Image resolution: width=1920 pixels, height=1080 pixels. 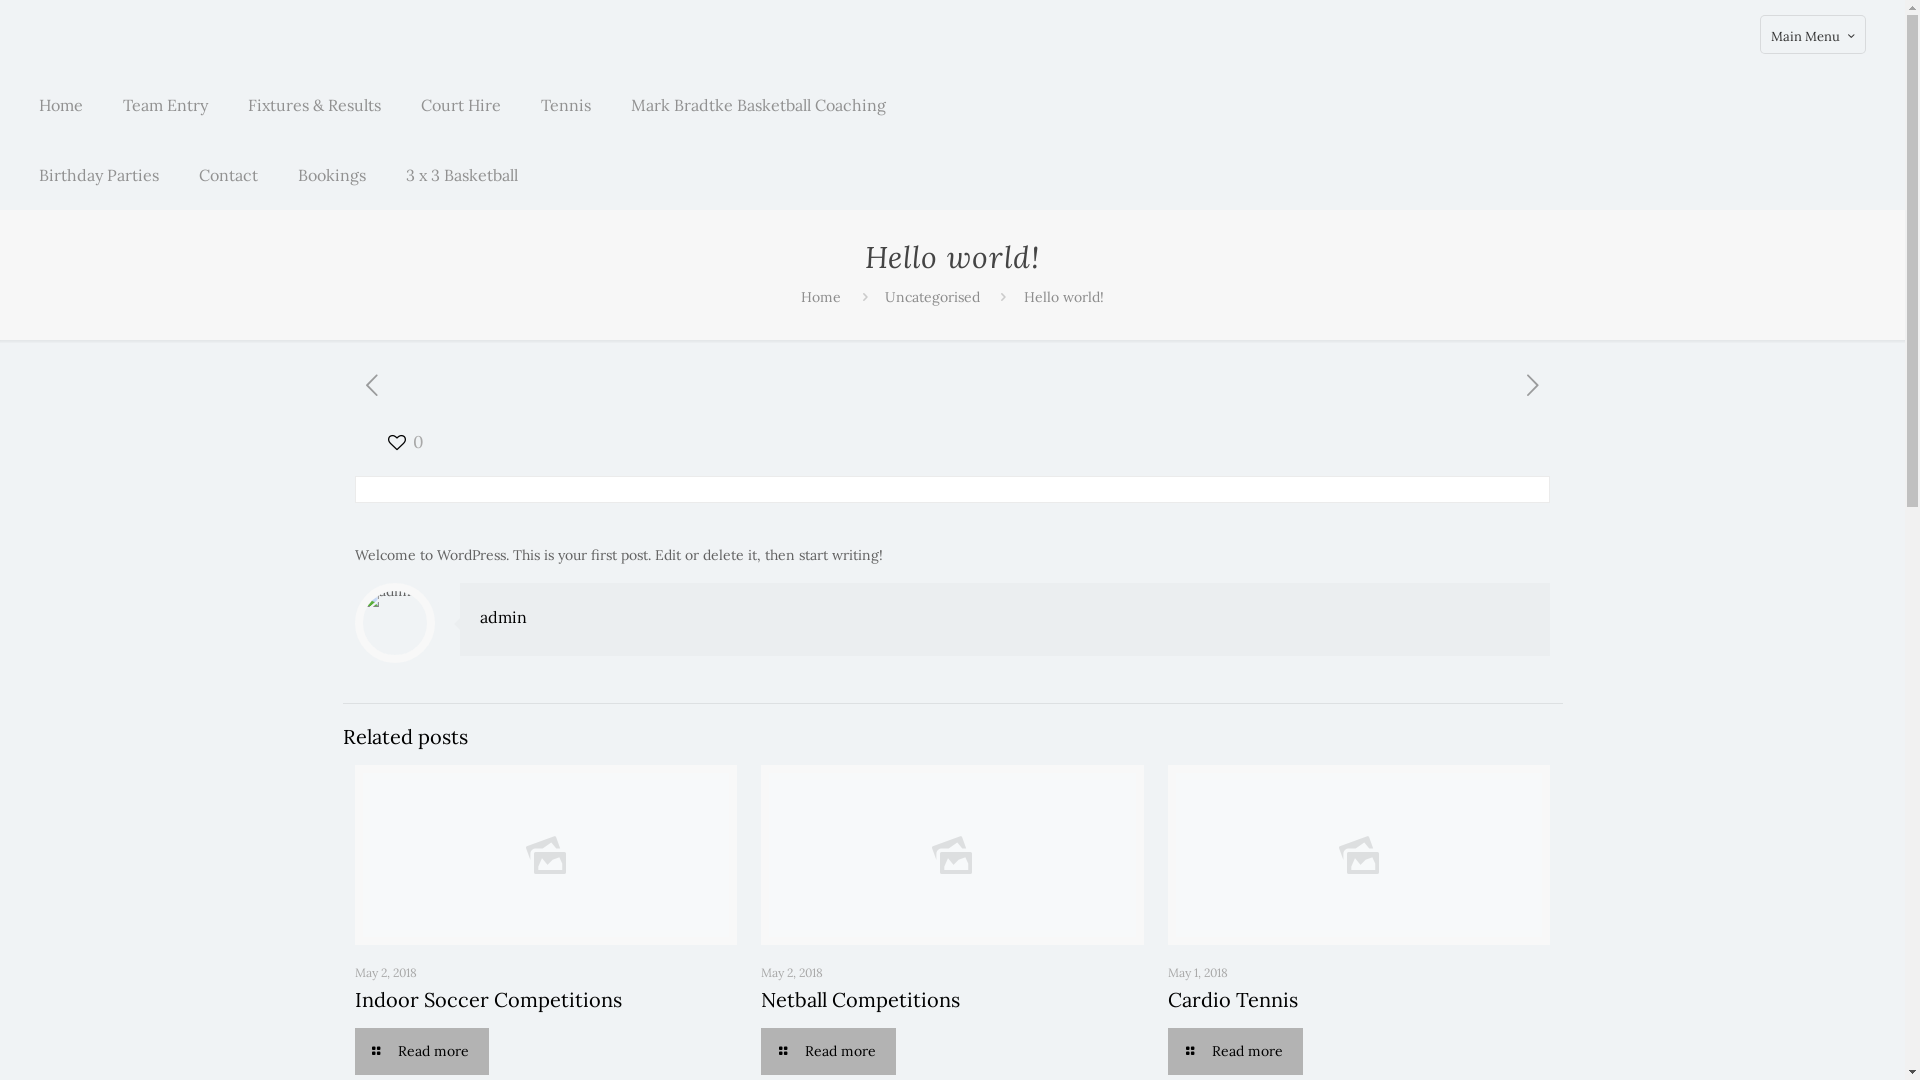 What do you see at coordinates (314, 105) in the screenshot?
I see `Fixtures & Results` at bounding box center [314, 105].